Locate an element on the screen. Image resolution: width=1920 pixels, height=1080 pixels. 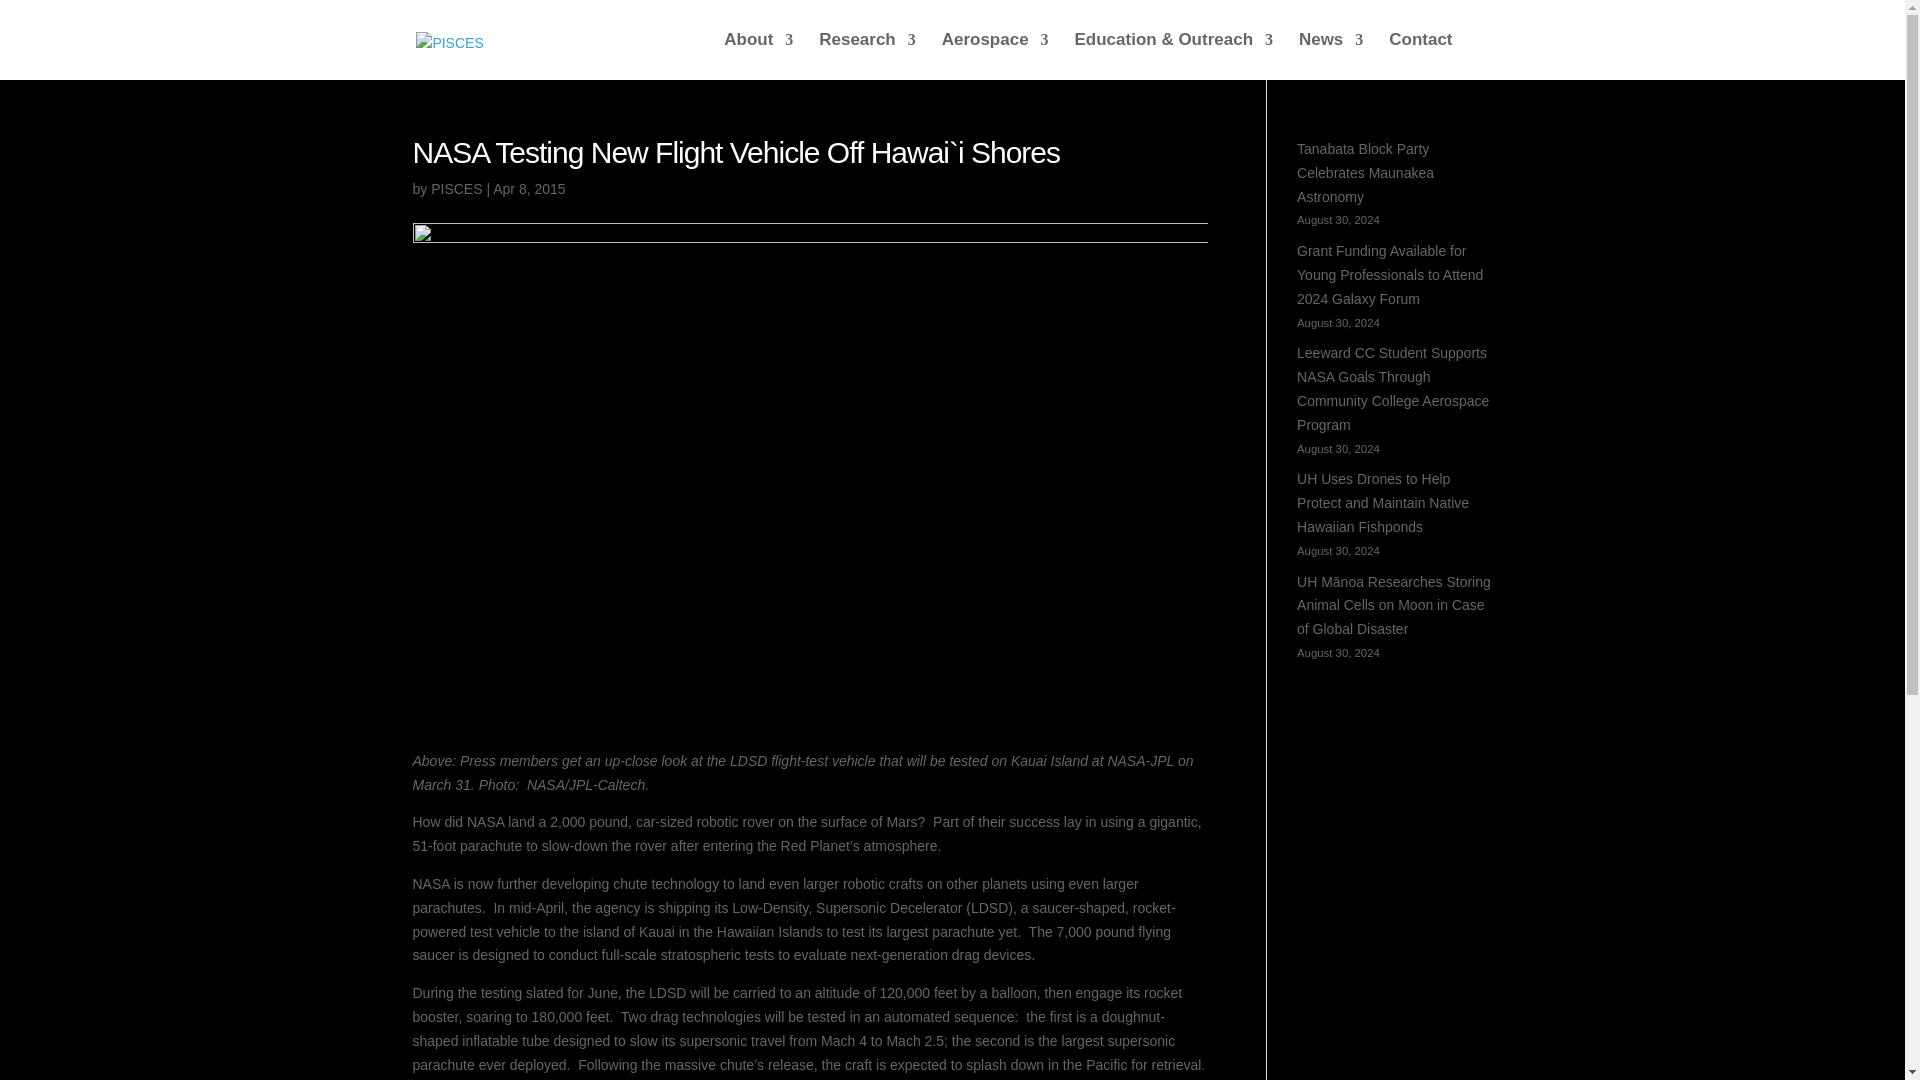
Tanabata Block Party Celebrates Maunakea Astronomy is located at coordinates (1366, 173).